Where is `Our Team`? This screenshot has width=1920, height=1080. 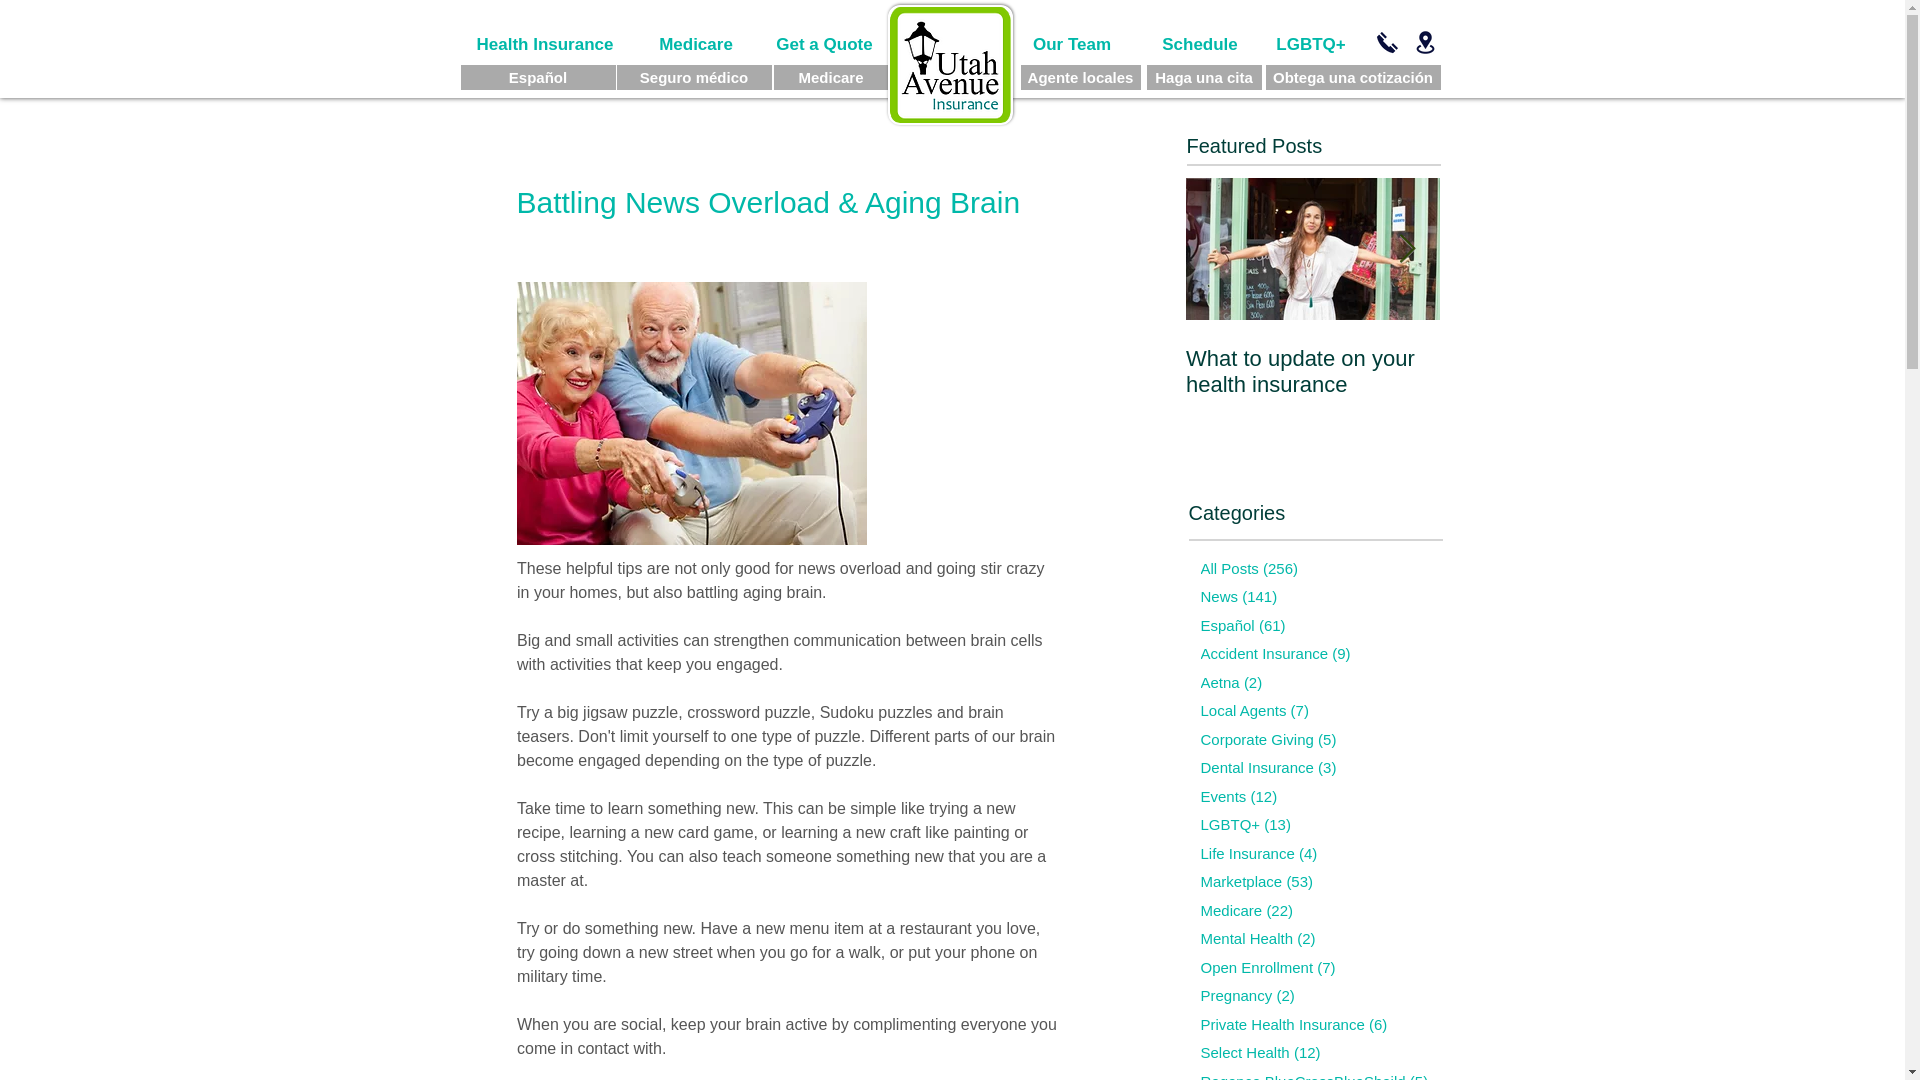
Our Team is located at coordinates (1071, 44).